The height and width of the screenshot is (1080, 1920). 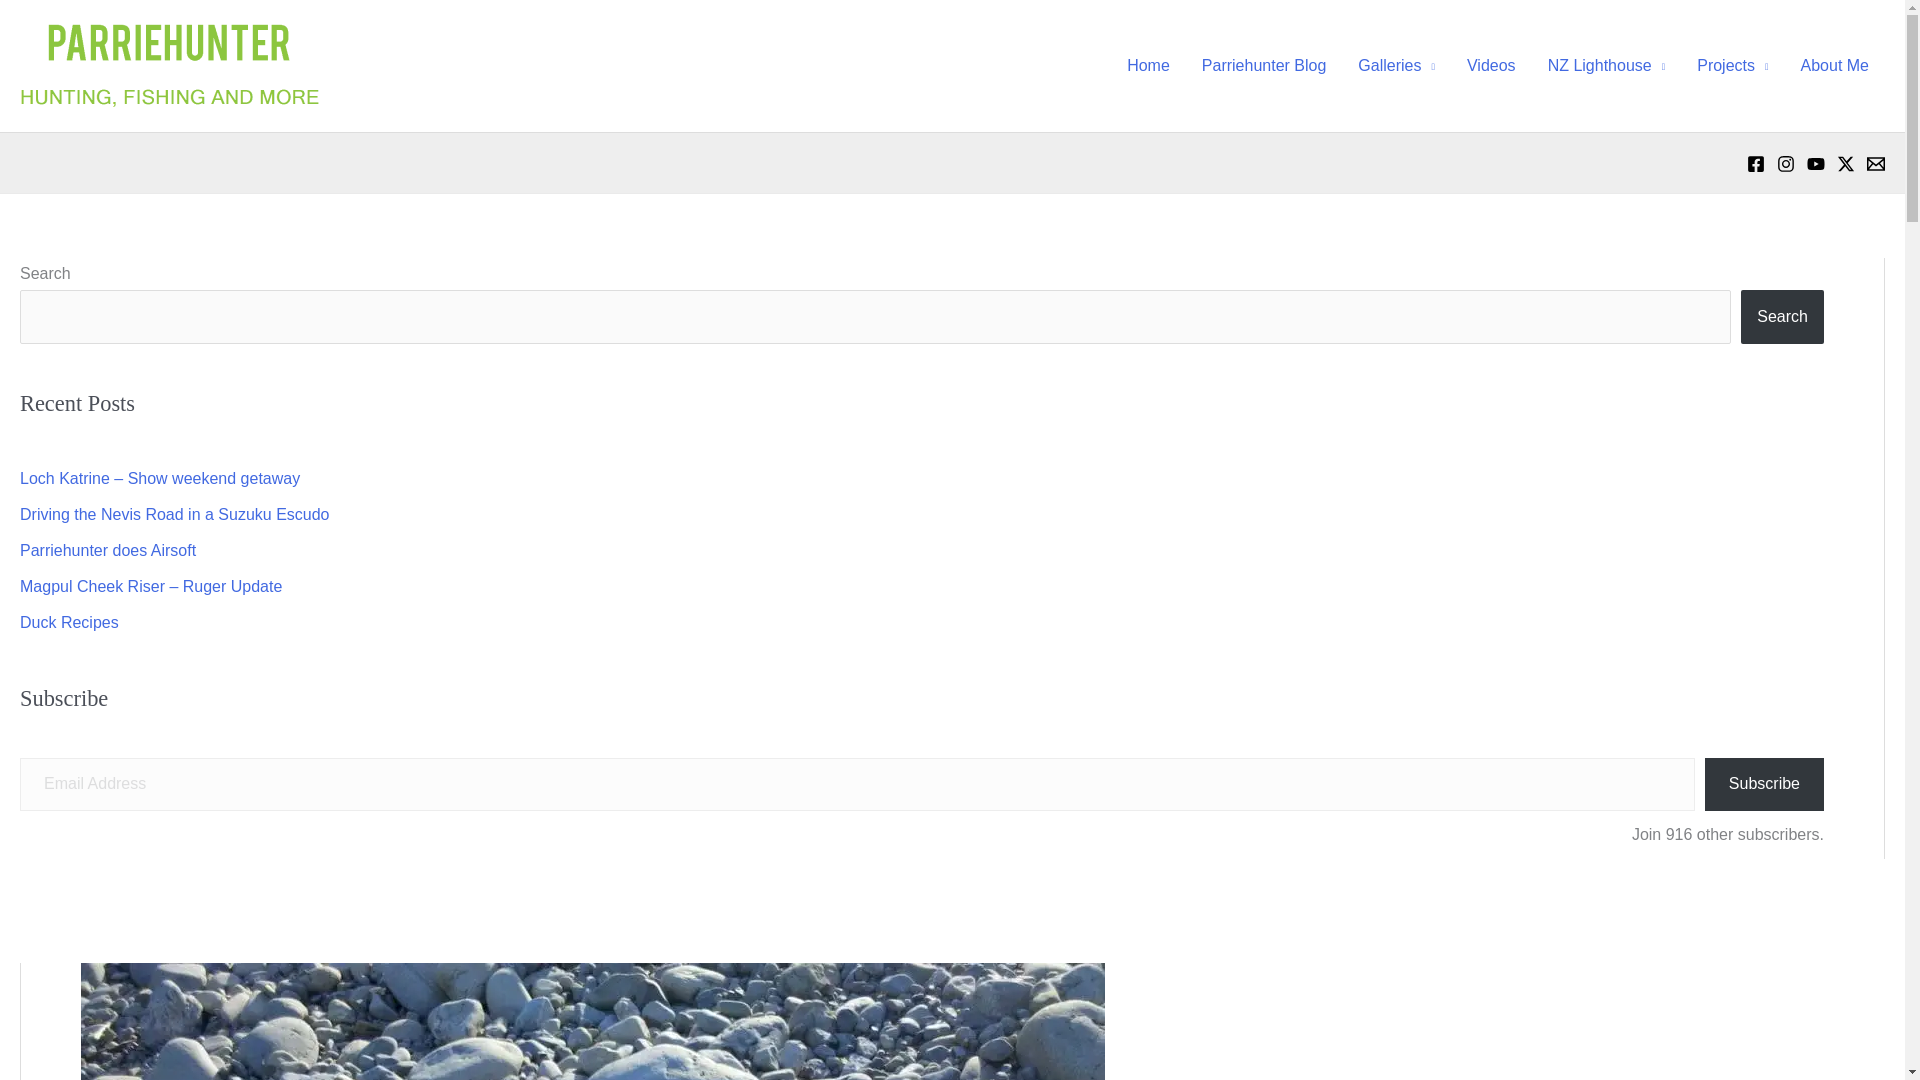 What do you see at coordinates (1148, 66) in the screenshot?
I see `Home` at bounding box center [1148, 66].